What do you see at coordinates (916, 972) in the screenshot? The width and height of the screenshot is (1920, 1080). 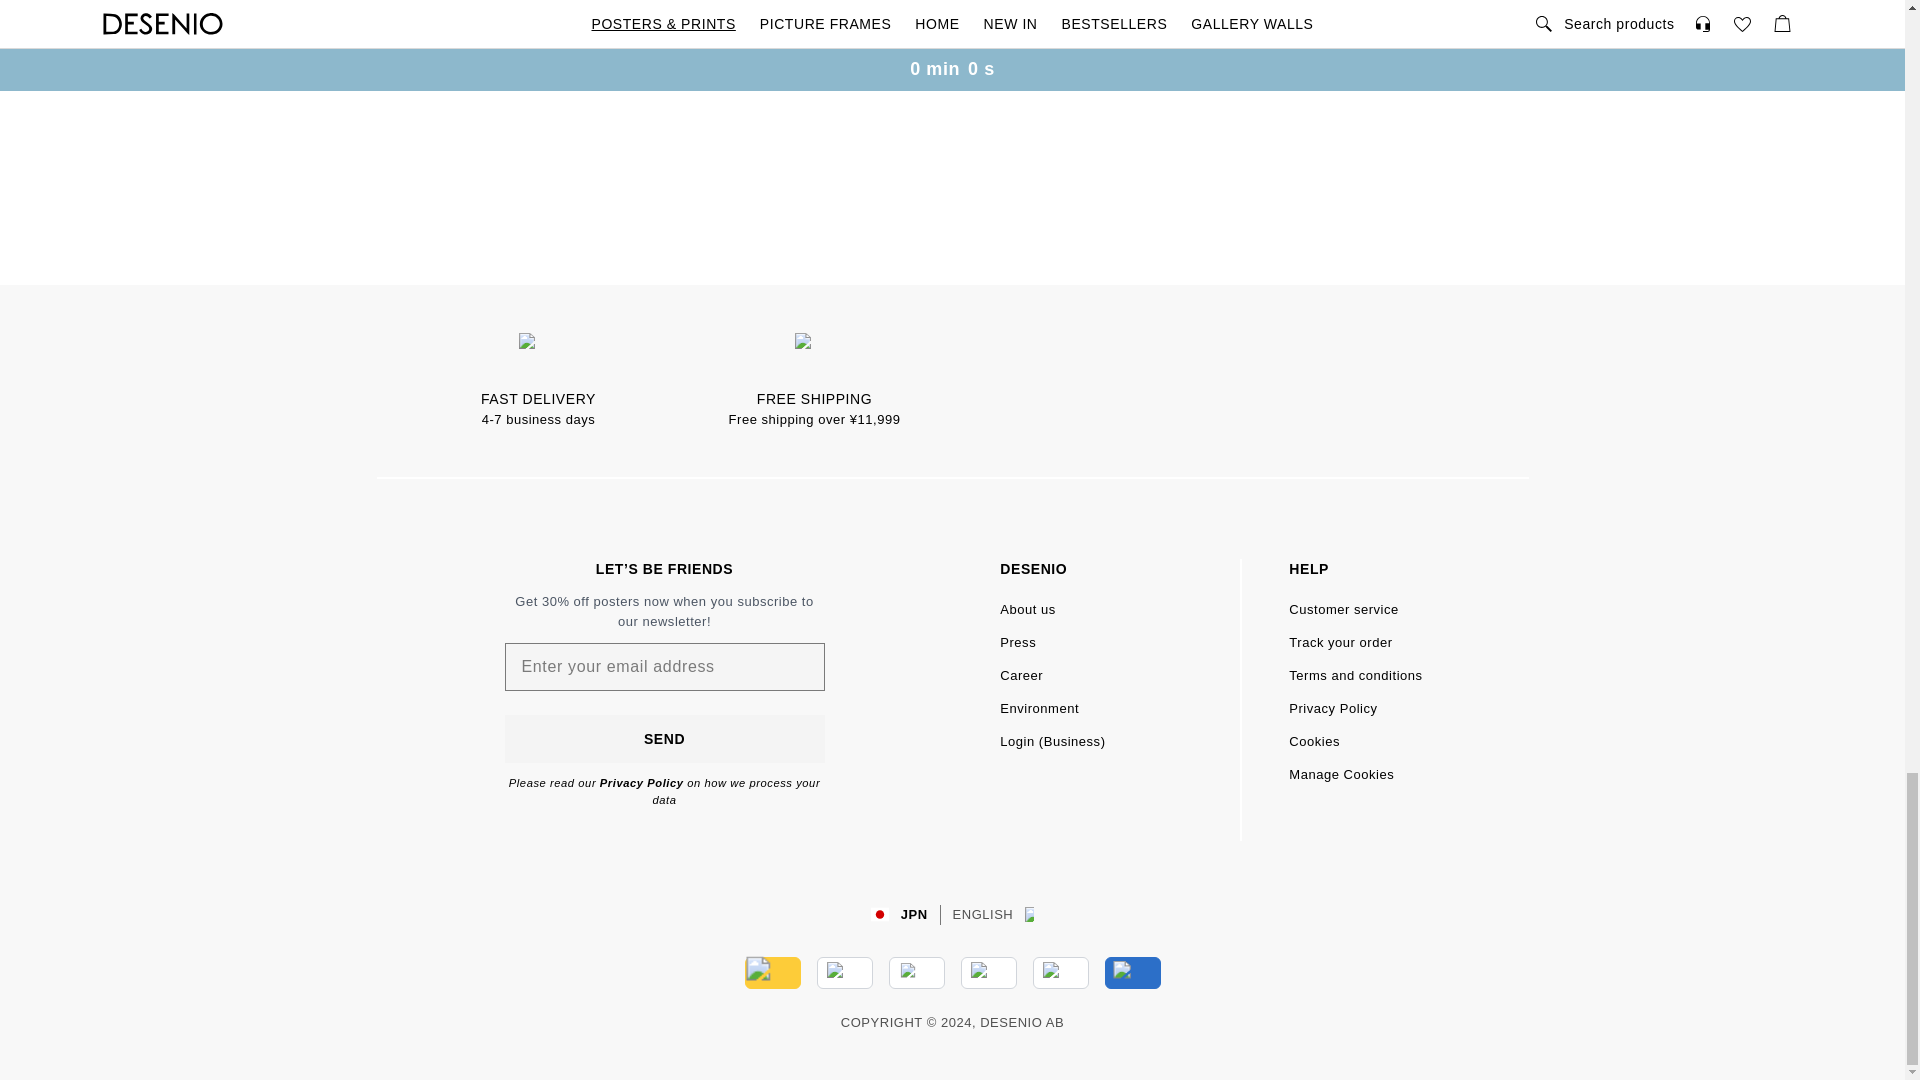 I see `Mastercard` at bounding box center [916, 972].